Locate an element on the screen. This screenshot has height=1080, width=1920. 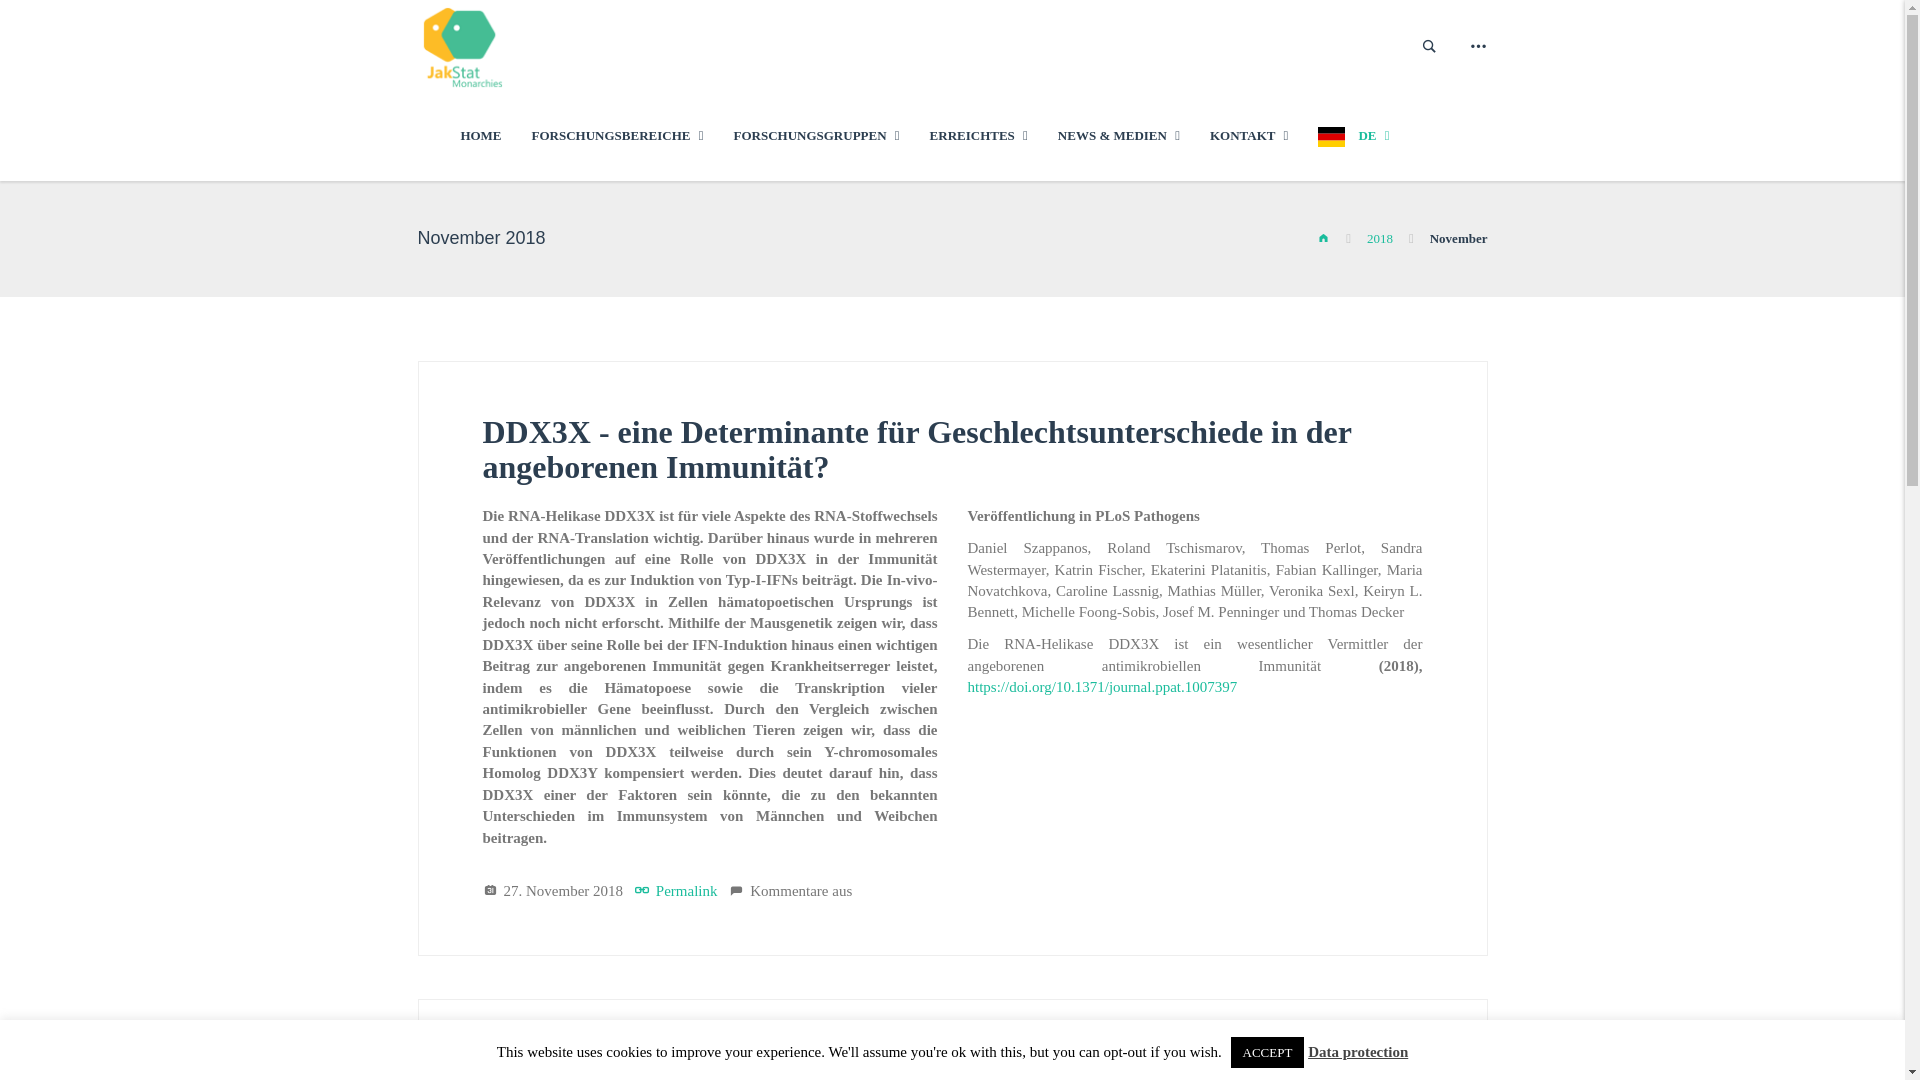
KONTAKT is located at coordinates (1248, 134).